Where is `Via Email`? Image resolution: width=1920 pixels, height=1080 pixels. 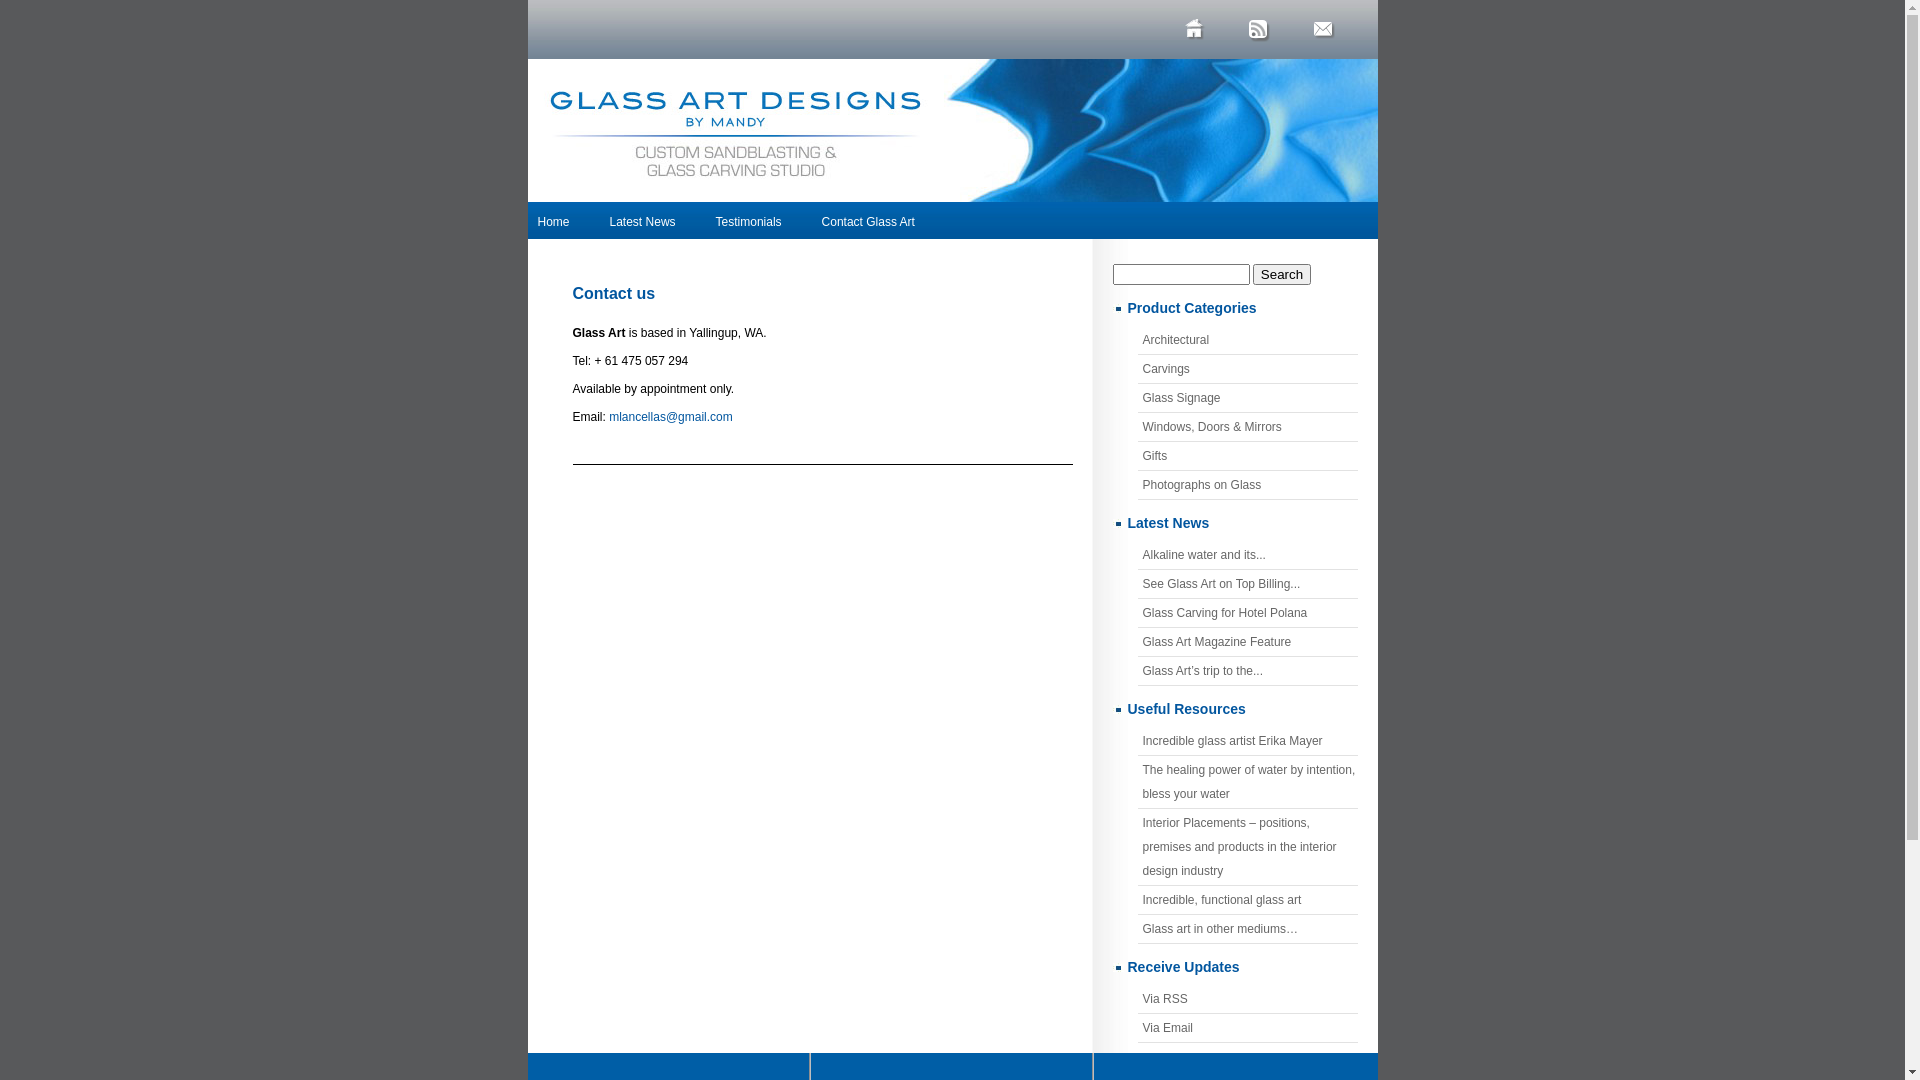
Via Email is located at coordinates (1248, 1028).